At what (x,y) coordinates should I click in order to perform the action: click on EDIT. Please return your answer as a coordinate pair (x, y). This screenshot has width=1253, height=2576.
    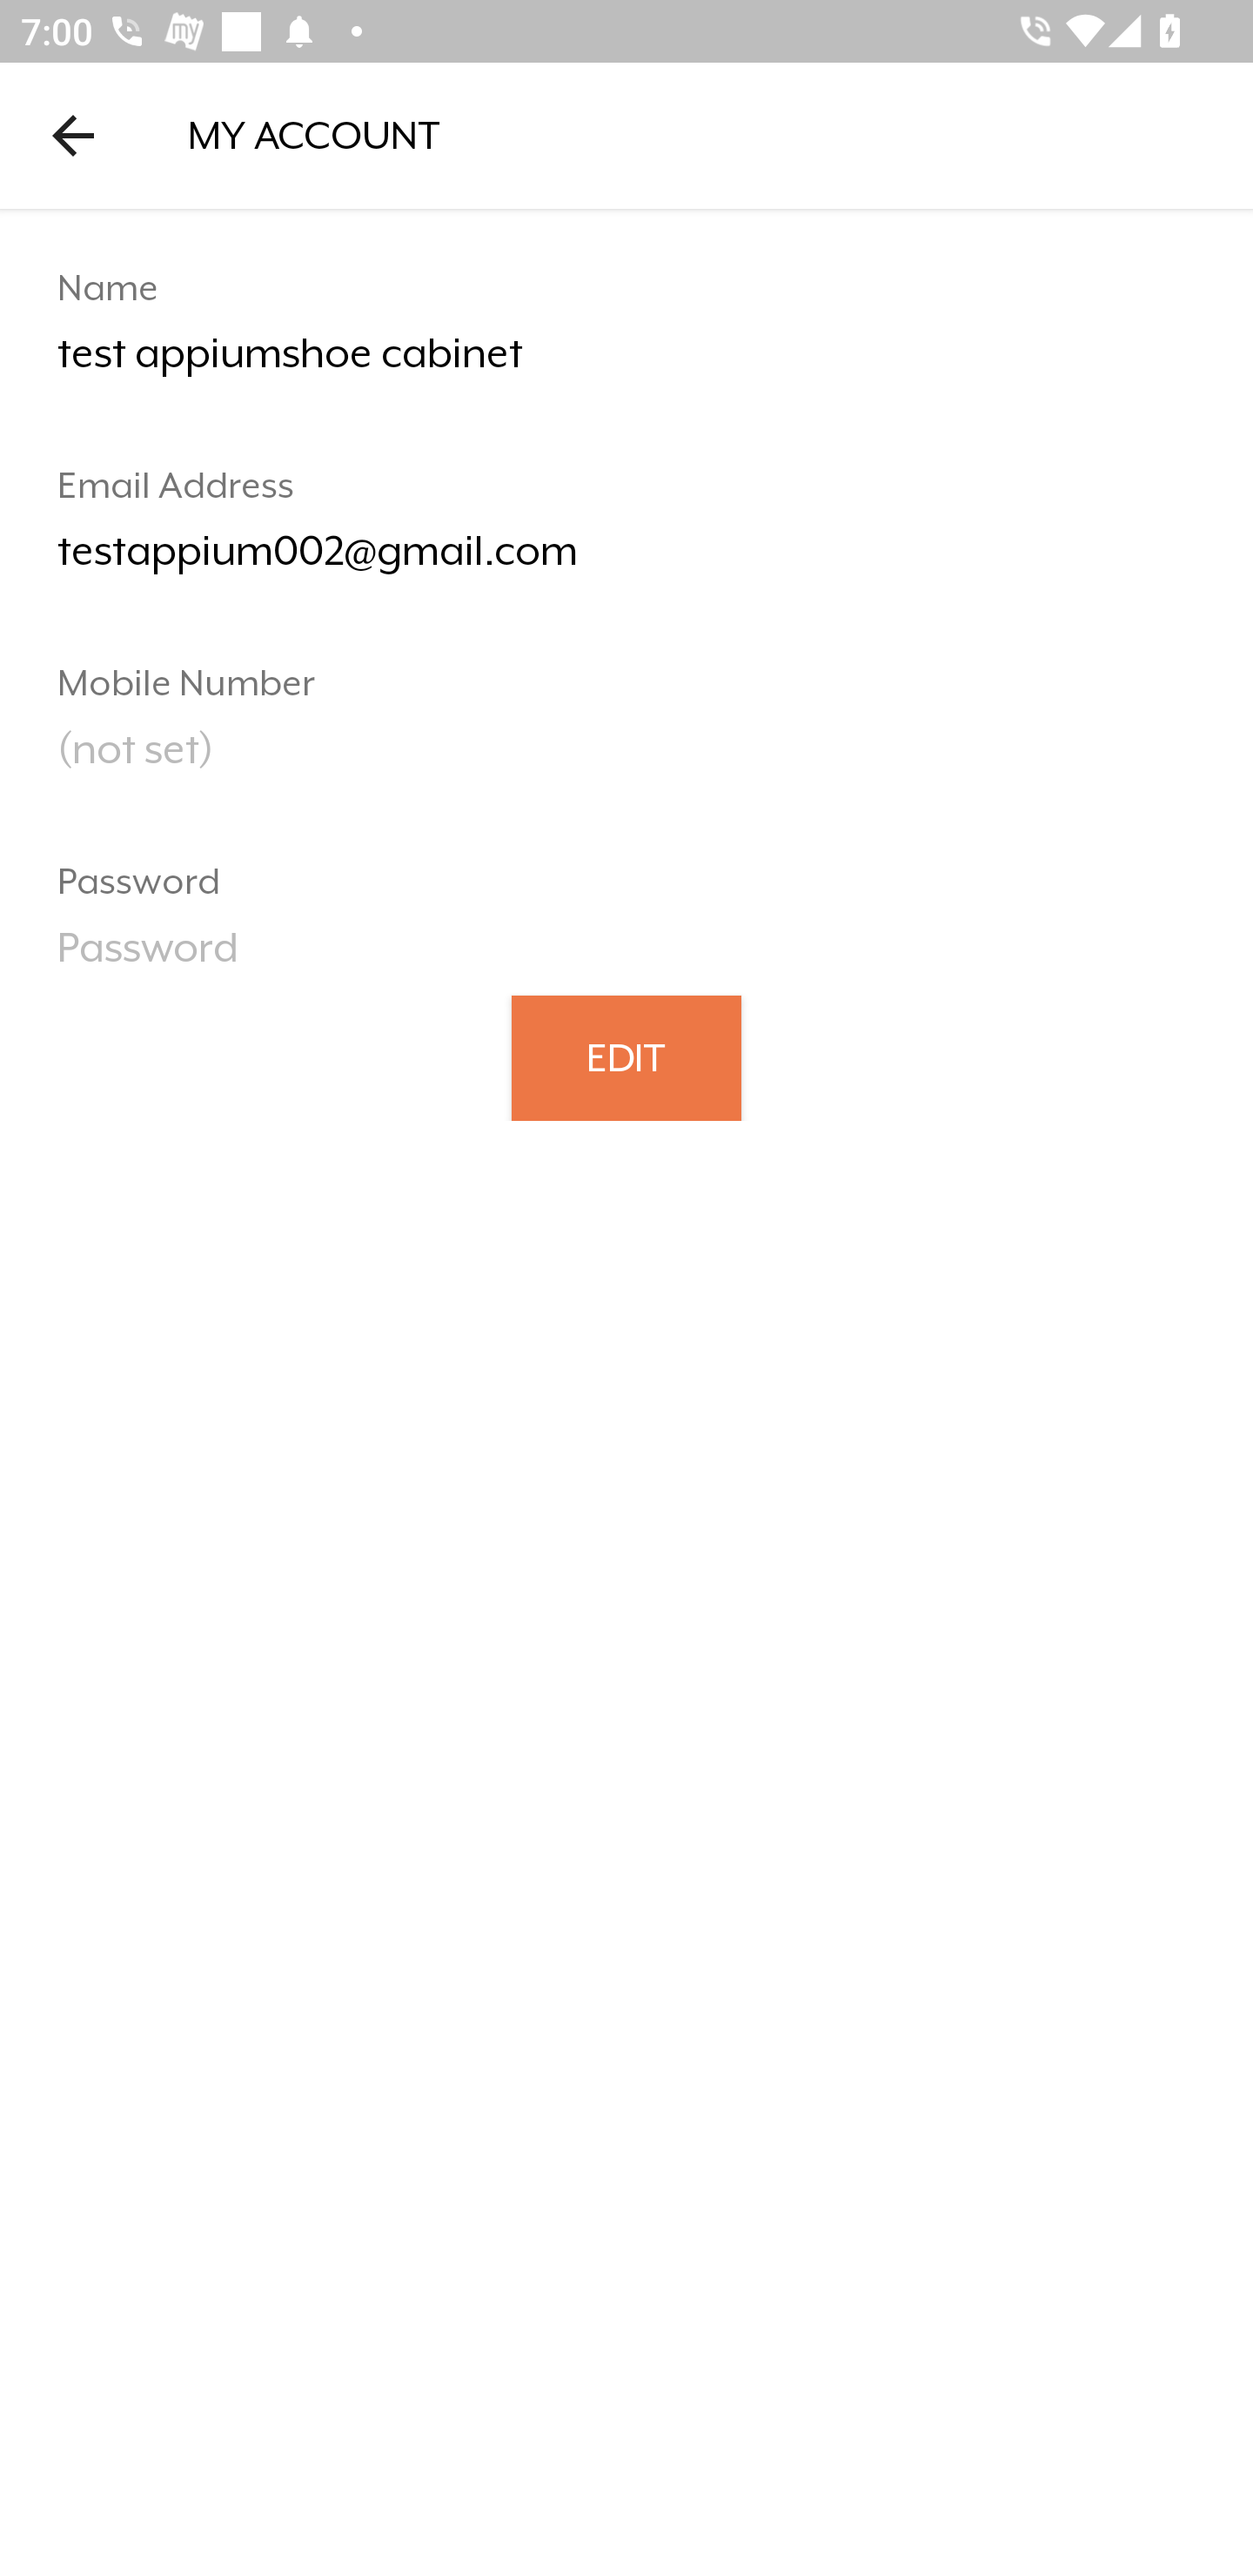
    Looking at the image, I should click on (626, 1057).